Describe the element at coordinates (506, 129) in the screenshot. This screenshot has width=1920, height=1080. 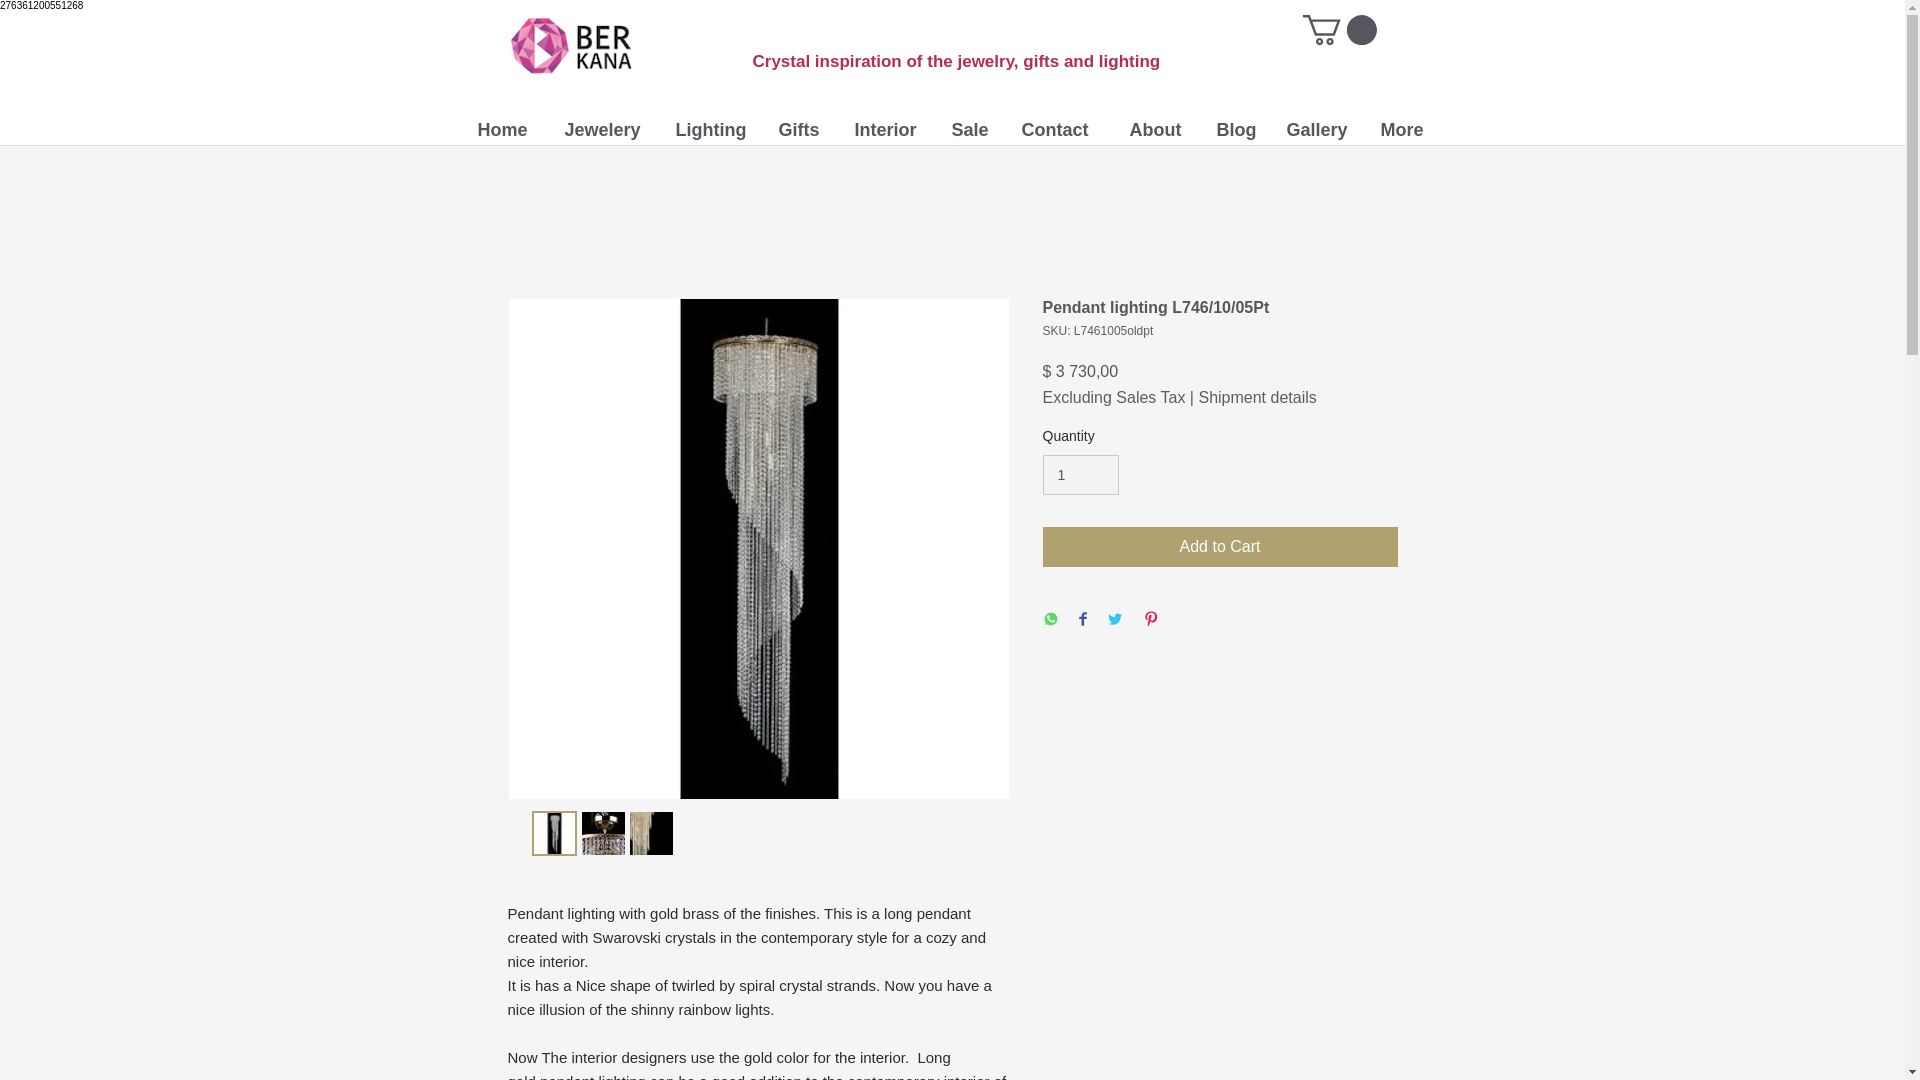
I see `Home` at that location.